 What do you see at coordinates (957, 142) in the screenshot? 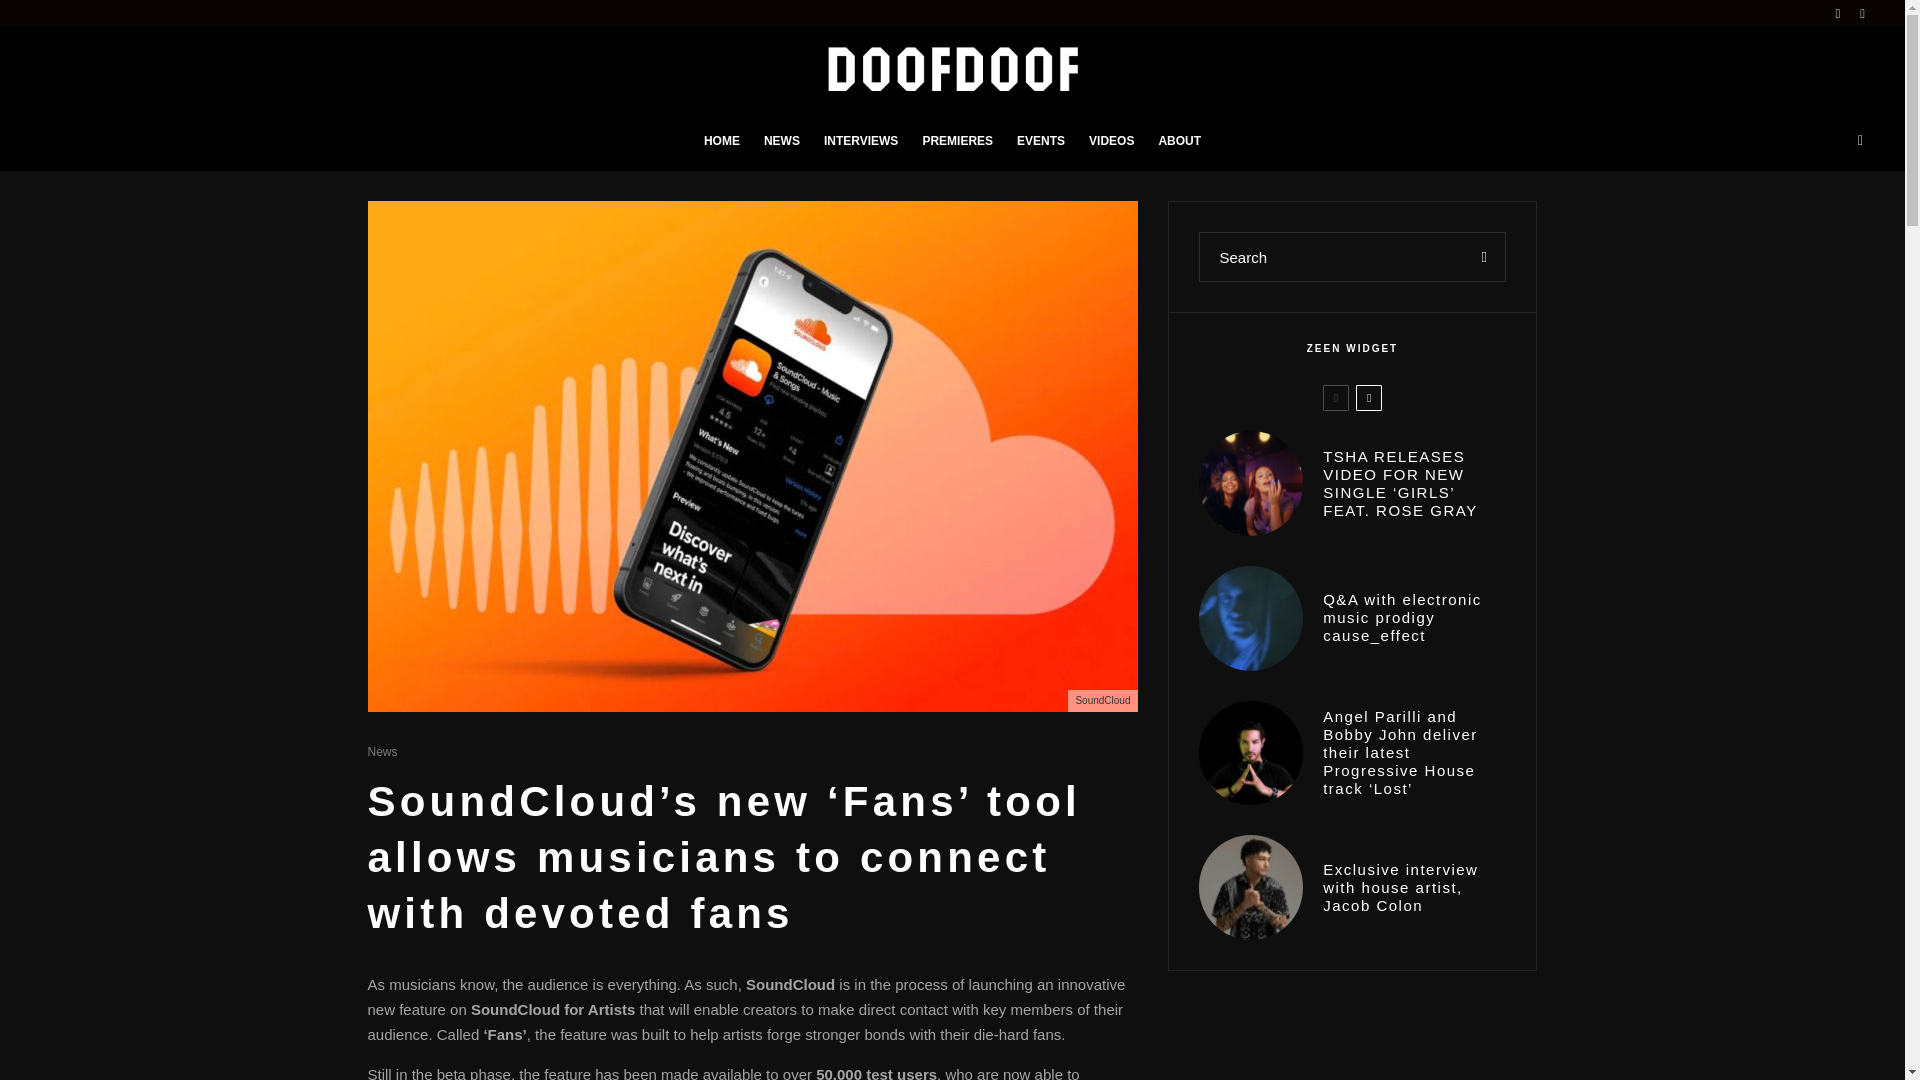
I see `PREMIERES` at bounding box center [957, 142].